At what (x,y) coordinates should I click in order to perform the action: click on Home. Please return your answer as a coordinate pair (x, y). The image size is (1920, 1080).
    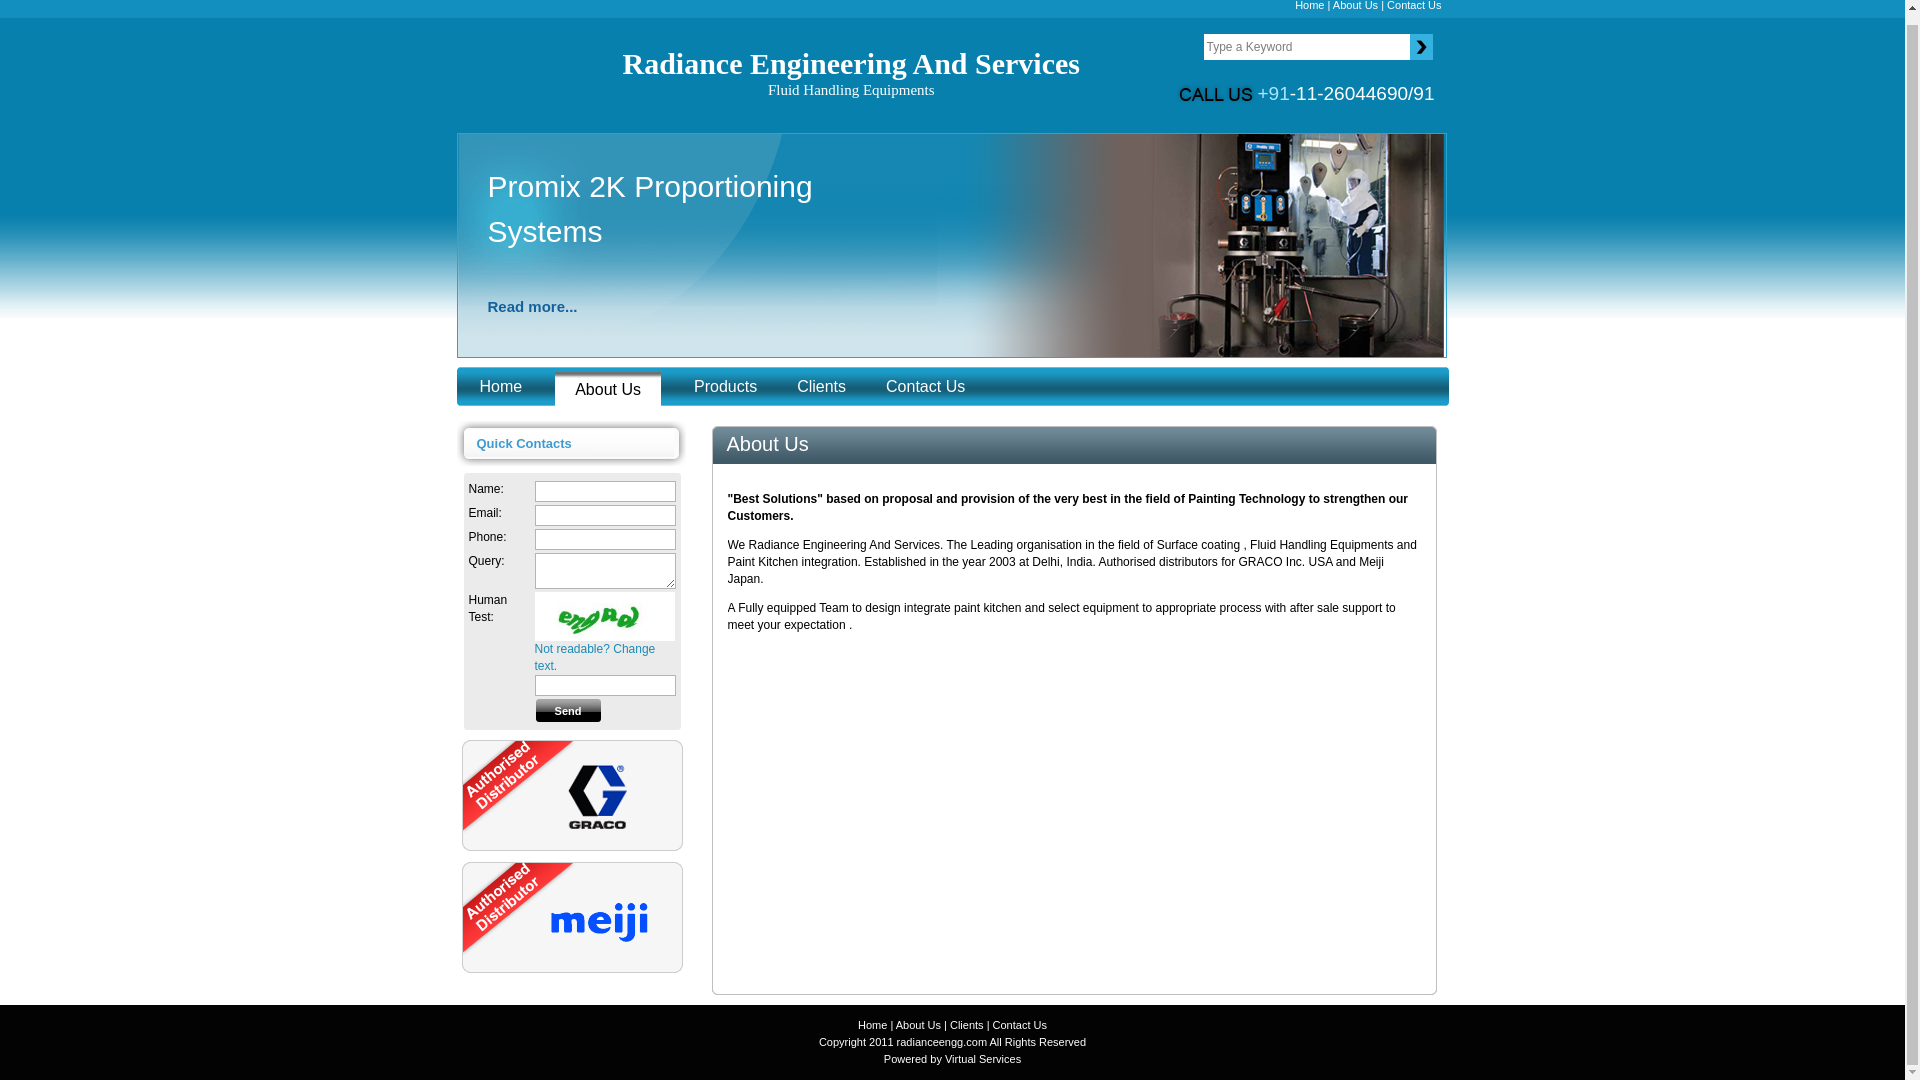
    Looking at the image, I should click on (502, 386).